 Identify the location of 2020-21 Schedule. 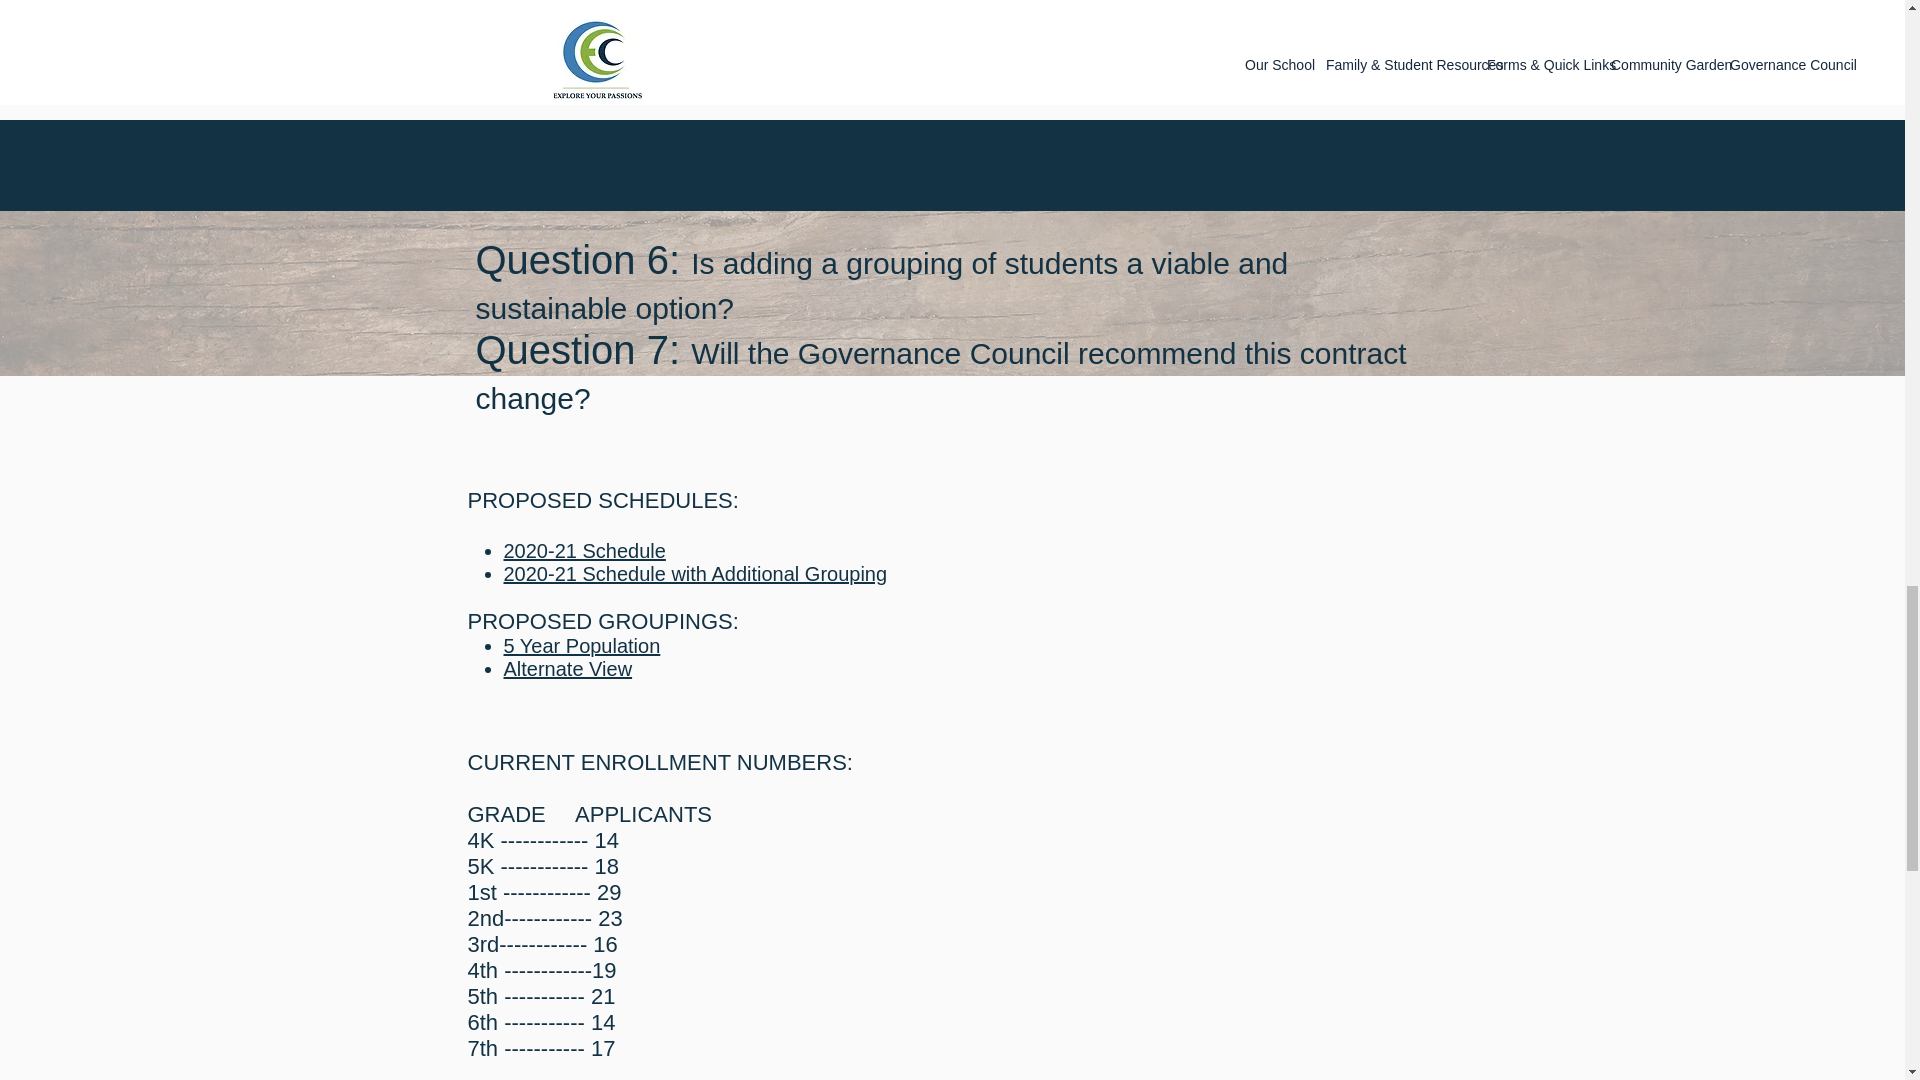
(584, 550).